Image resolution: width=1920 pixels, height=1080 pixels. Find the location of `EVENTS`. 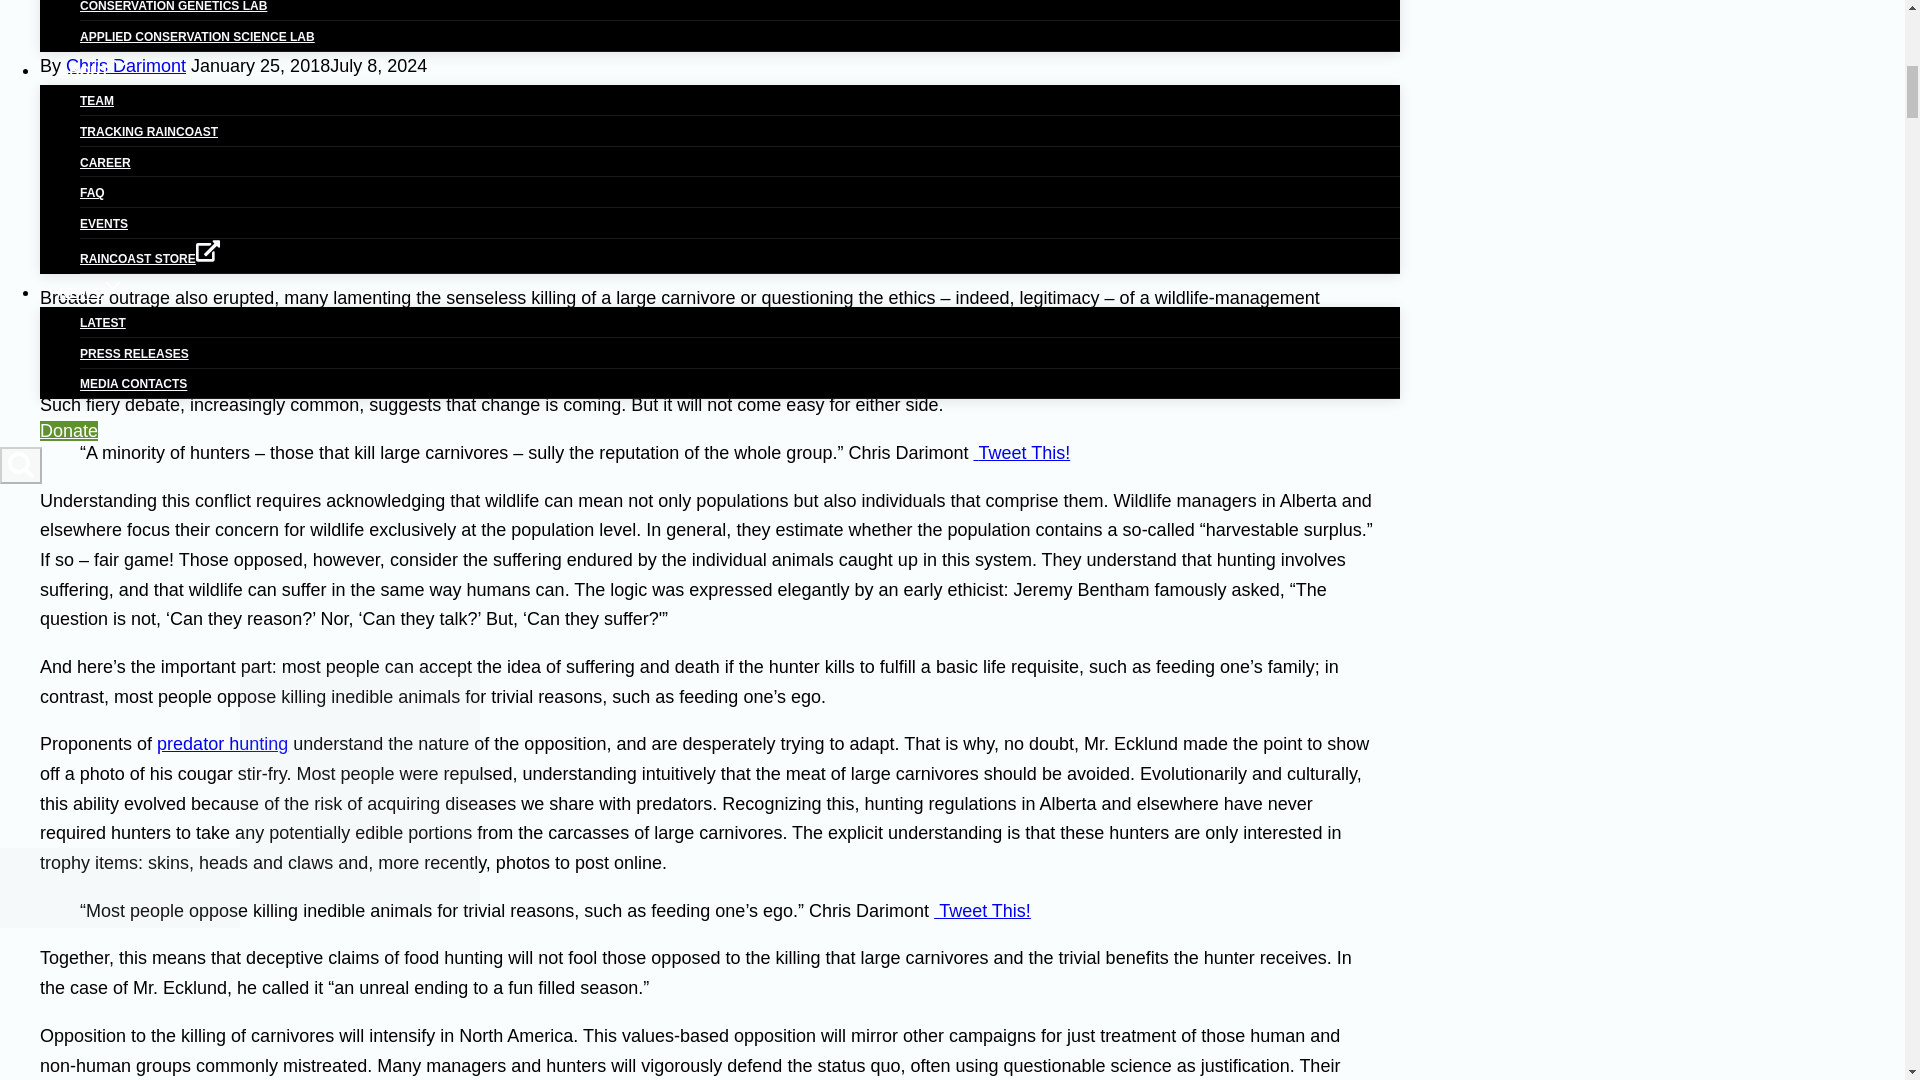

EVENTS is located at coordinates (104, 223).